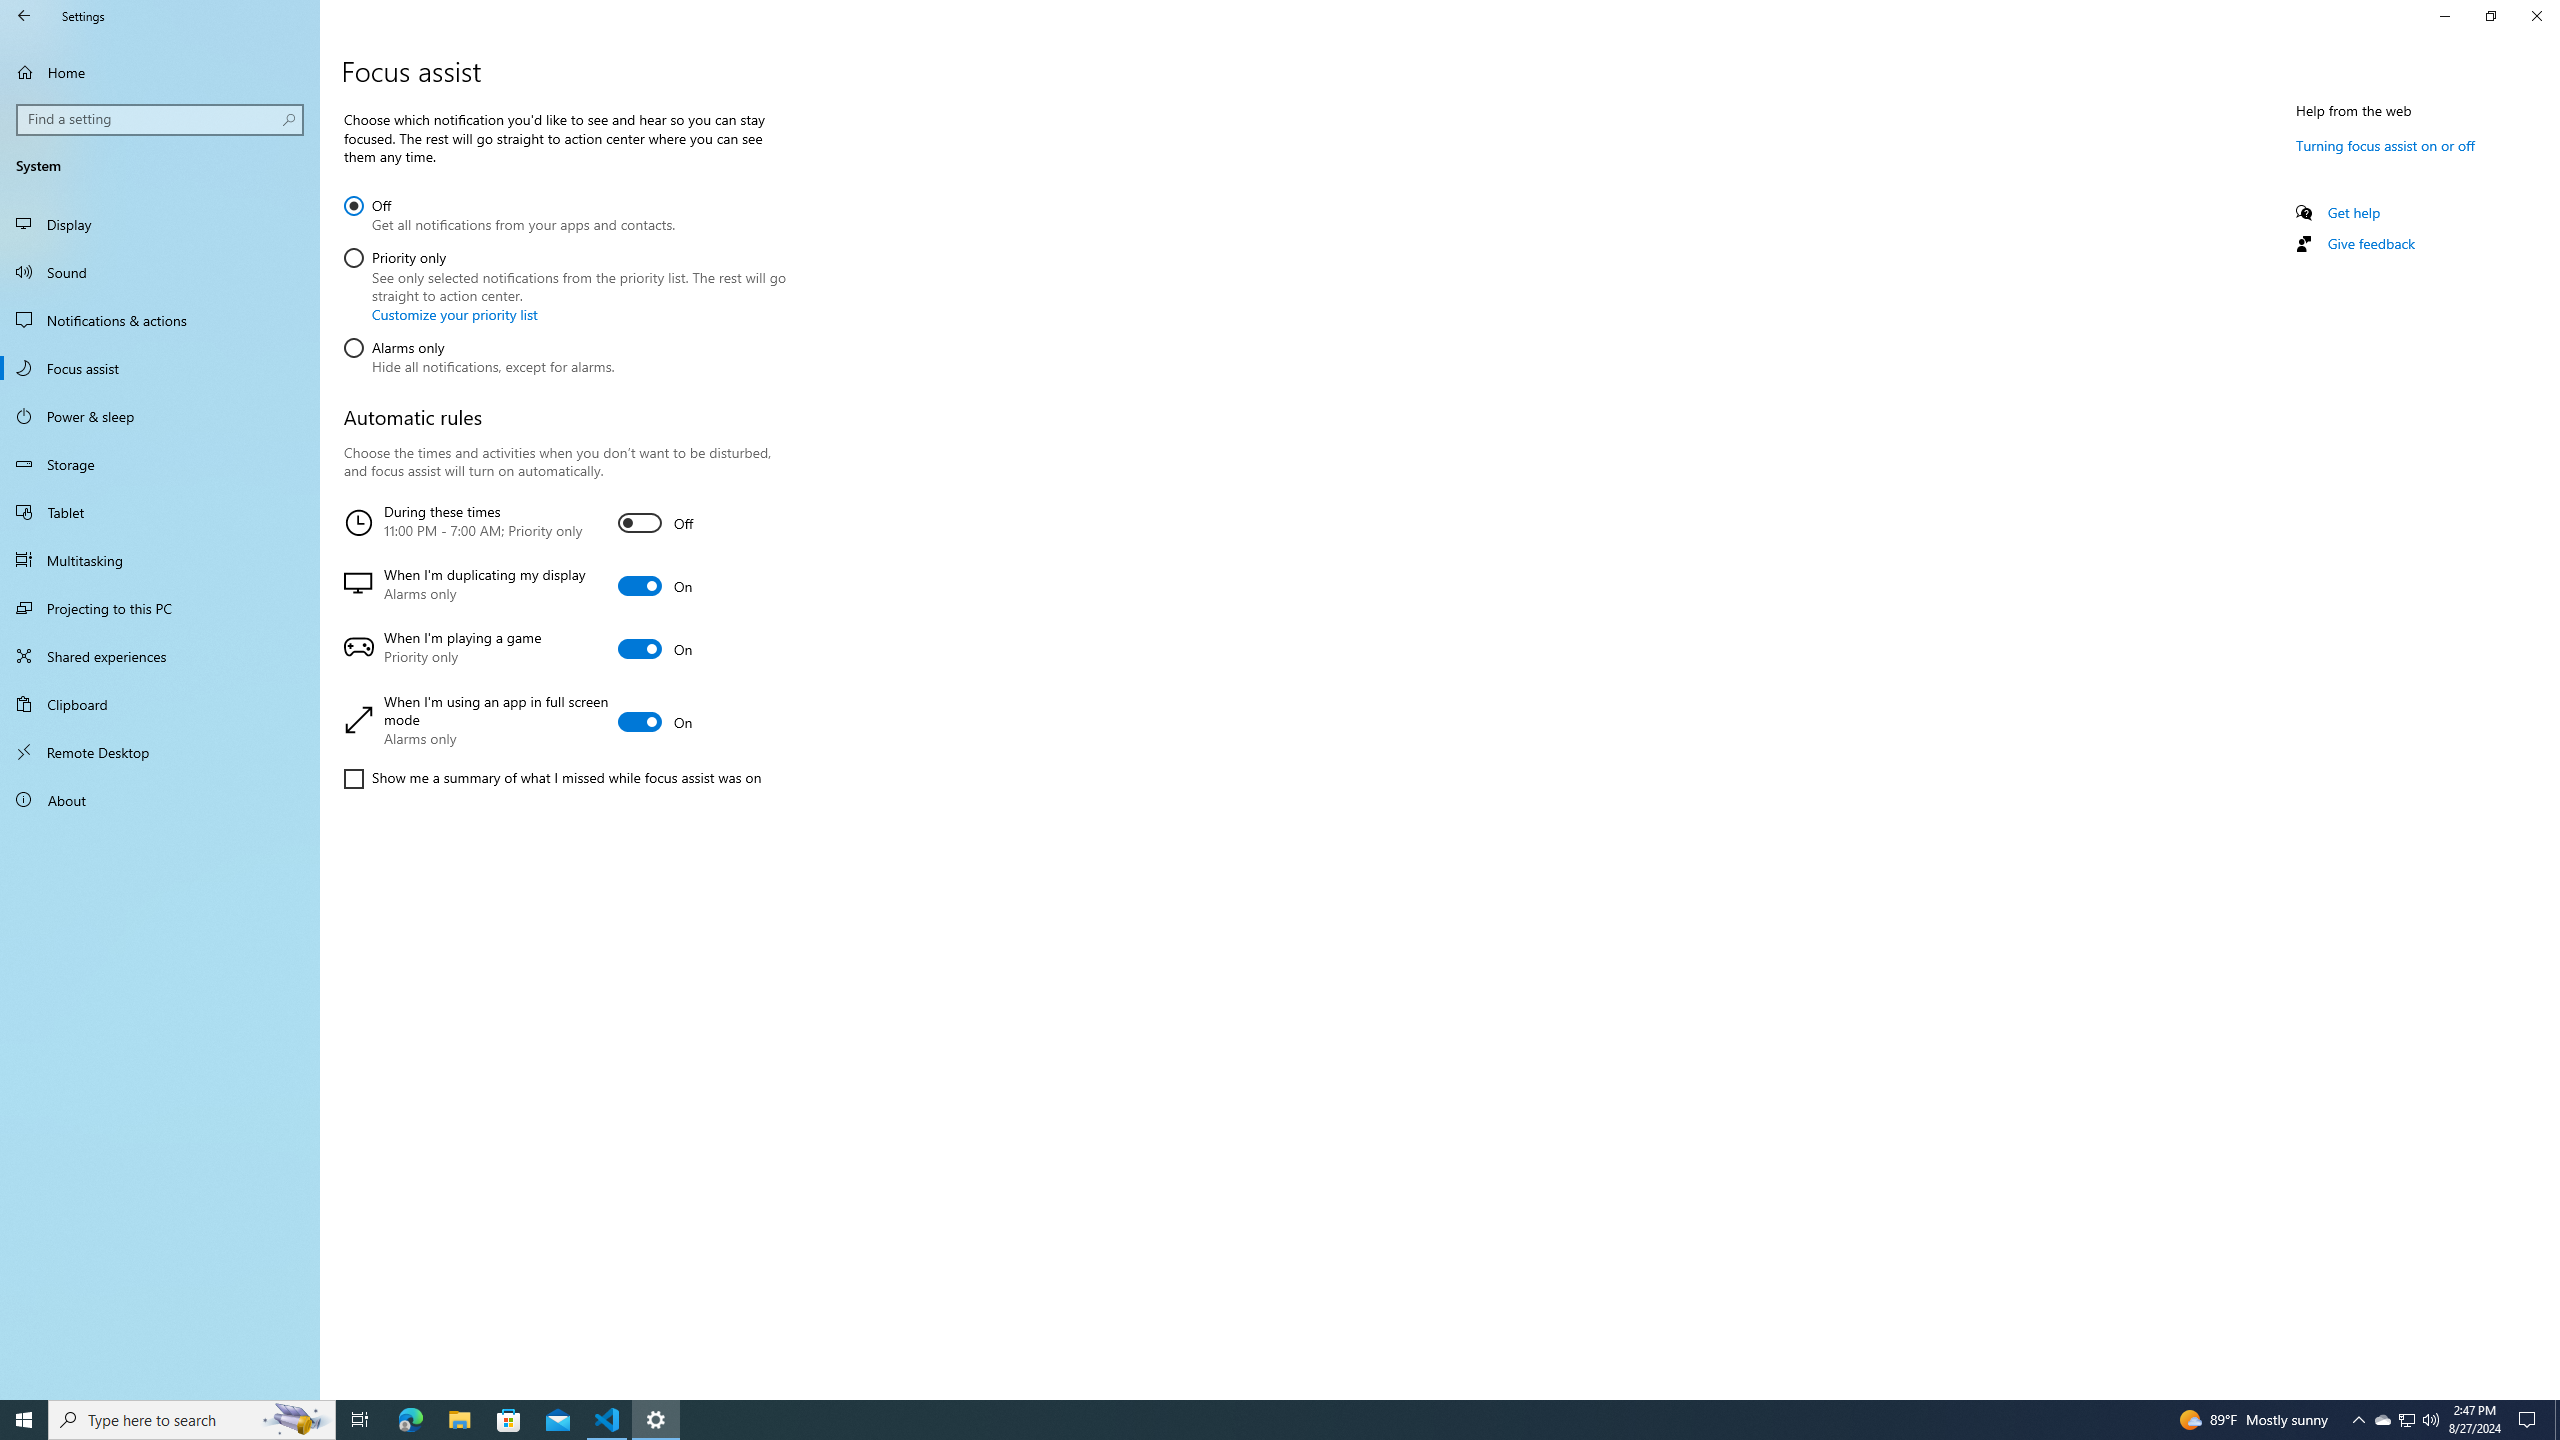 Image resolution: width=2560 pixels, height=1440 pixels. Describe the element at coordinates (2386, 145) in the screenshot. I see `Turning focus assist on or off` at that location.